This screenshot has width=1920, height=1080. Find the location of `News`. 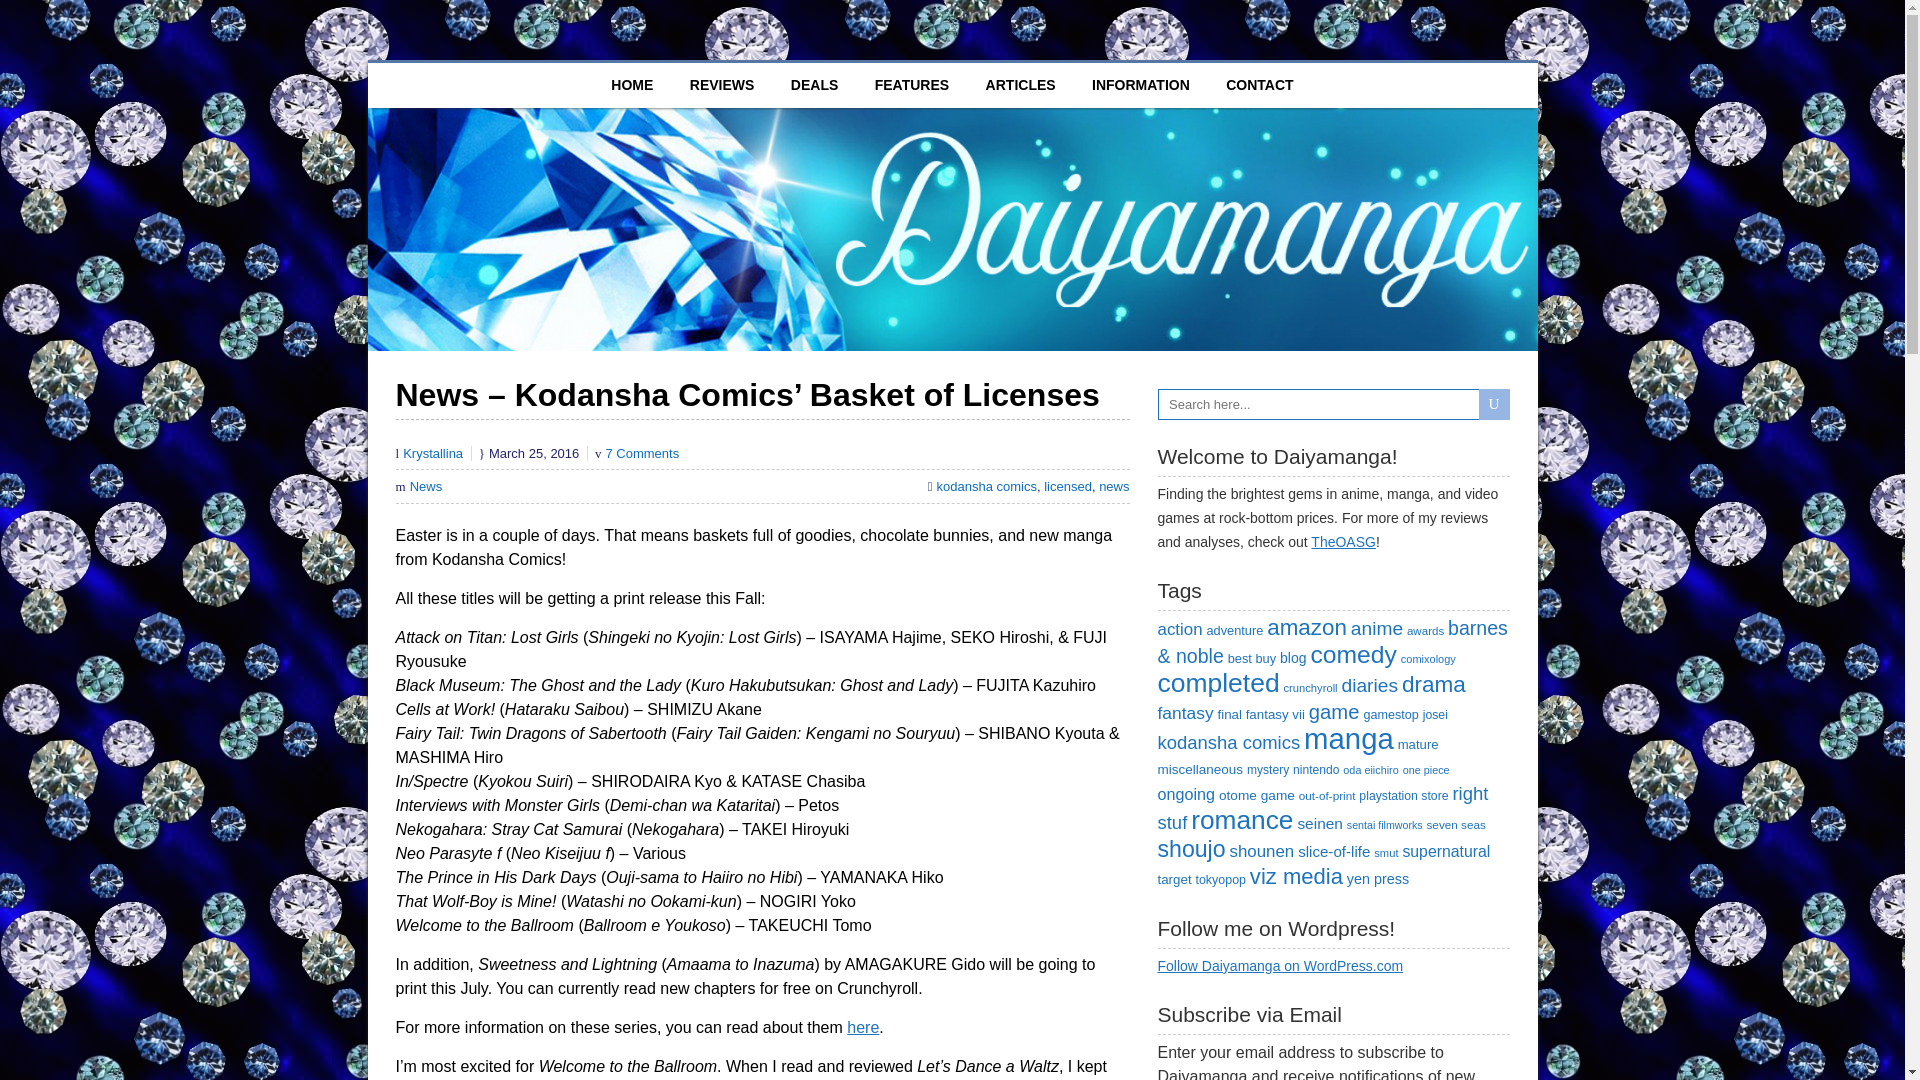

News is located at coordinates (426, 486).